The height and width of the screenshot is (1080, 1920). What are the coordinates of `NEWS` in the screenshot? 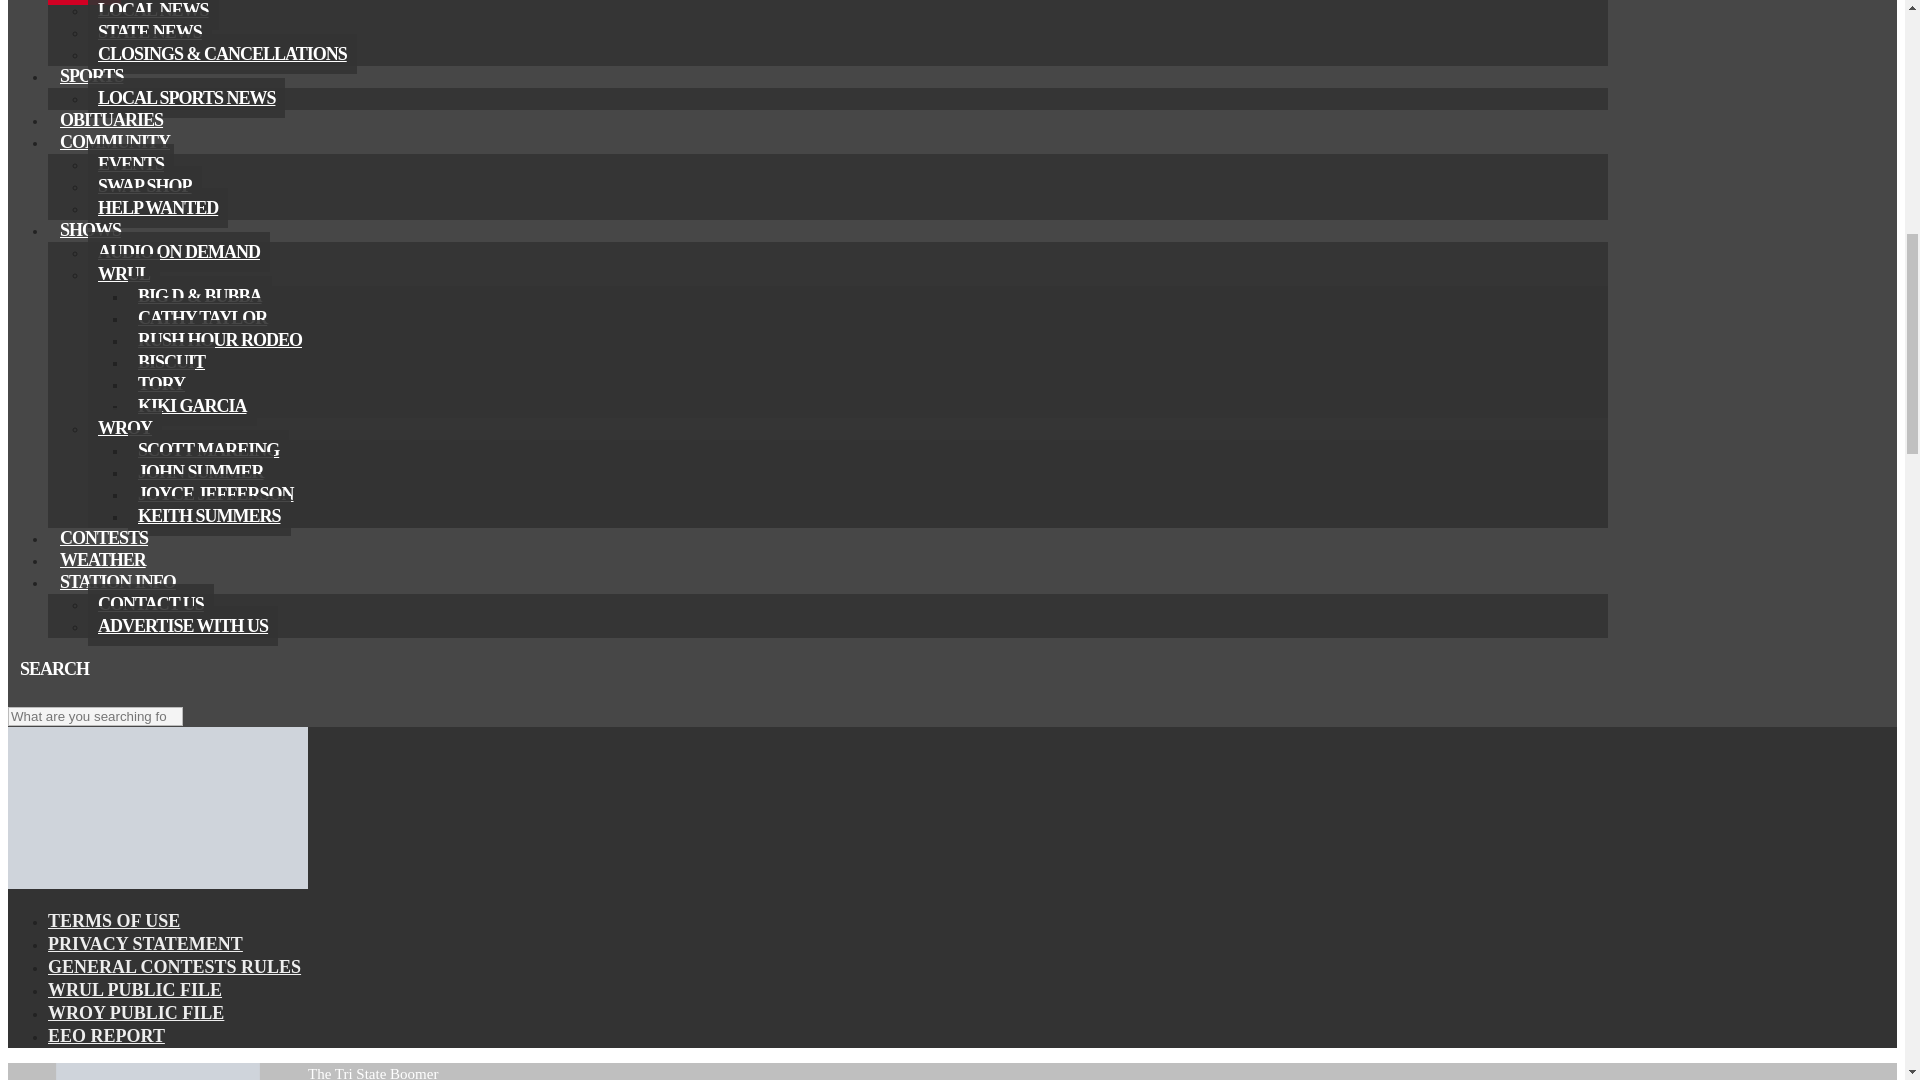 It's located at (84, 2).